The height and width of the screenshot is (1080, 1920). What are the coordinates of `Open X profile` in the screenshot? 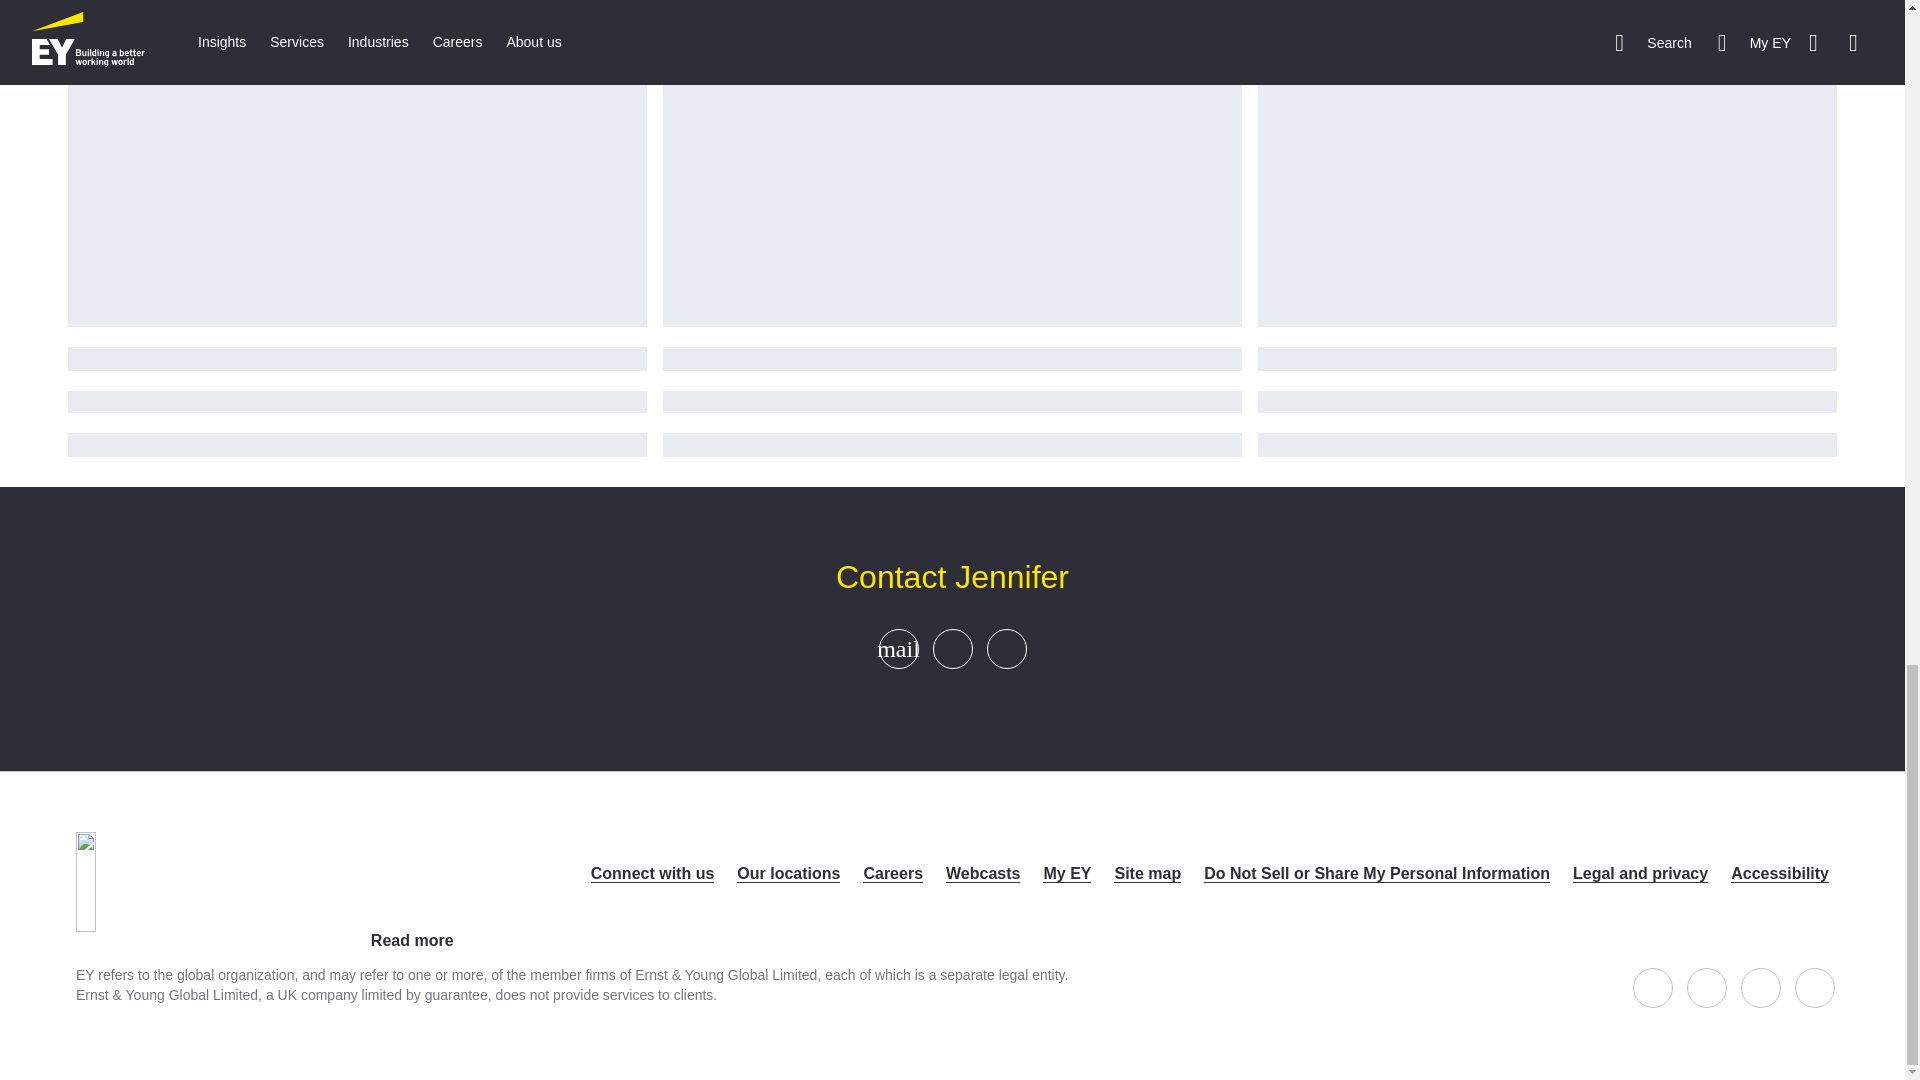 It's located at (1707, 987).